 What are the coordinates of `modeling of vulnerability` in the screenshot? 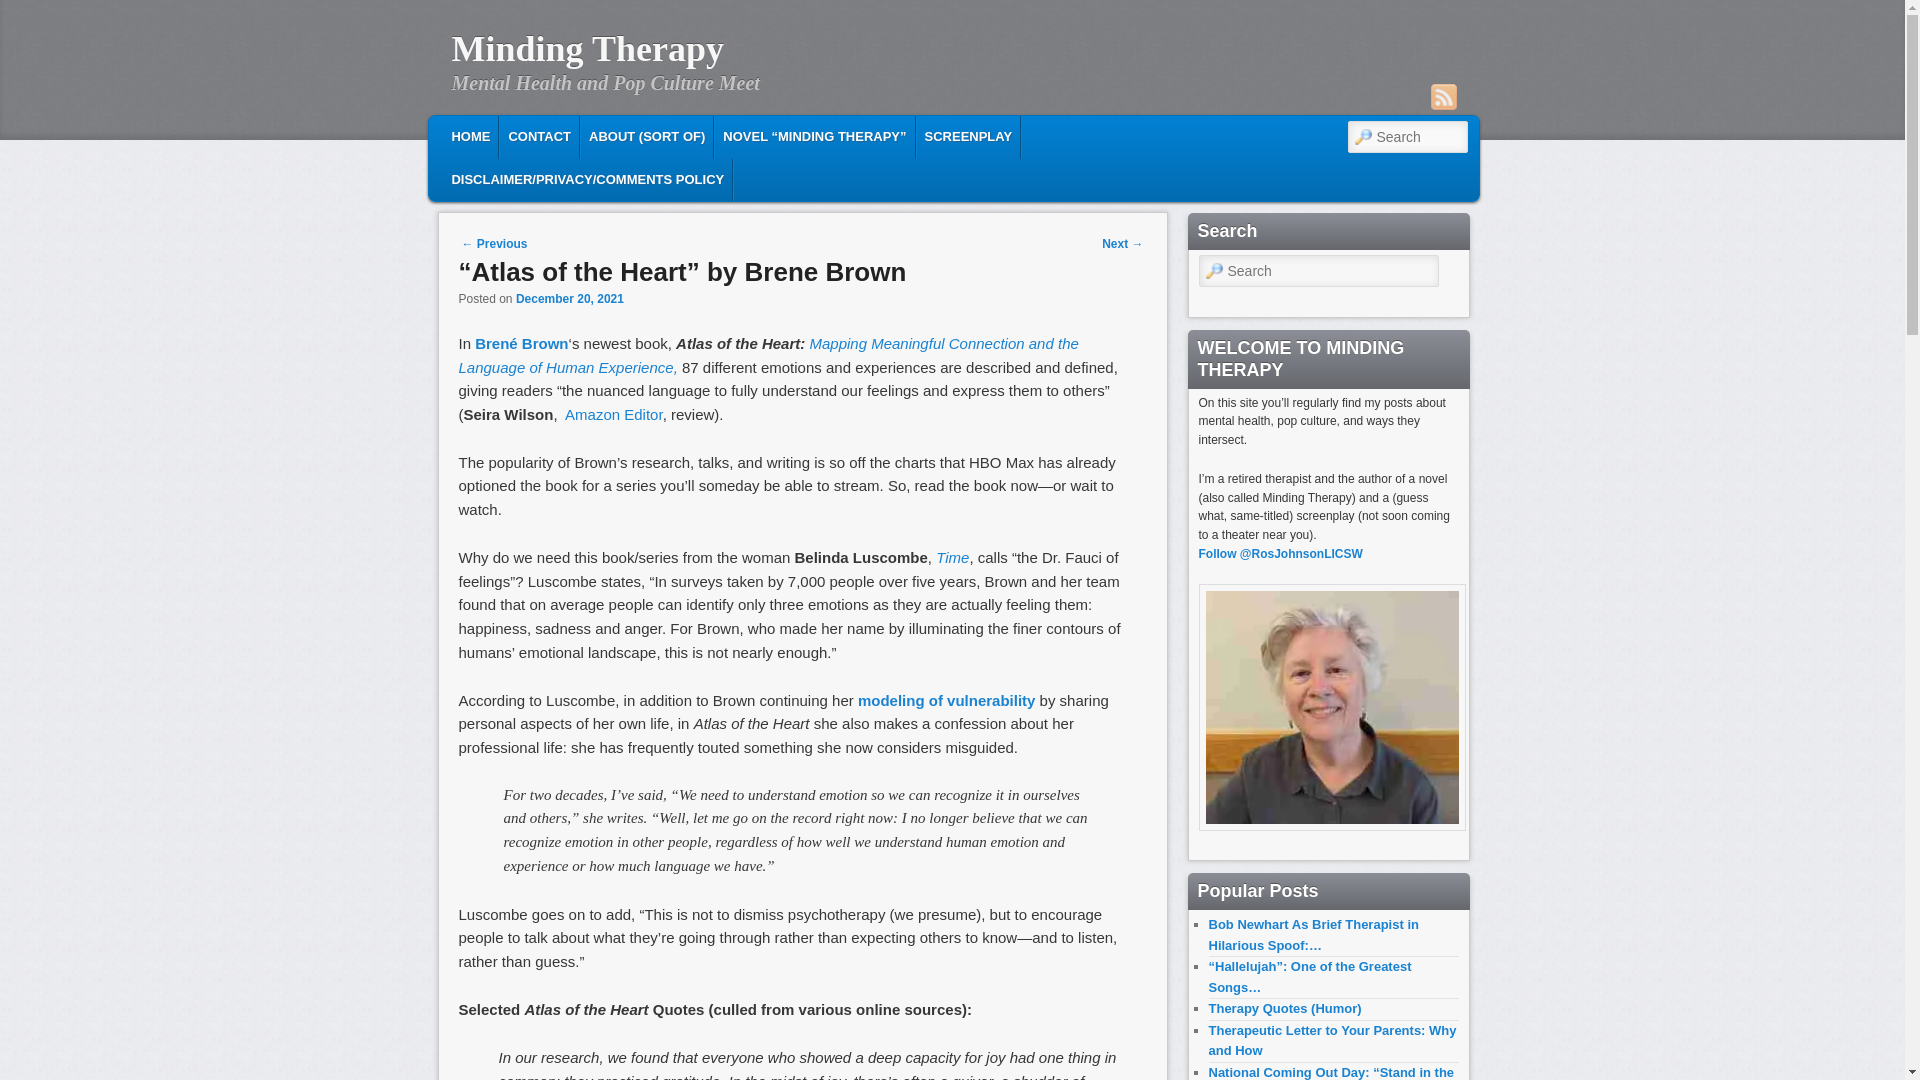 It's located at (947, 700).